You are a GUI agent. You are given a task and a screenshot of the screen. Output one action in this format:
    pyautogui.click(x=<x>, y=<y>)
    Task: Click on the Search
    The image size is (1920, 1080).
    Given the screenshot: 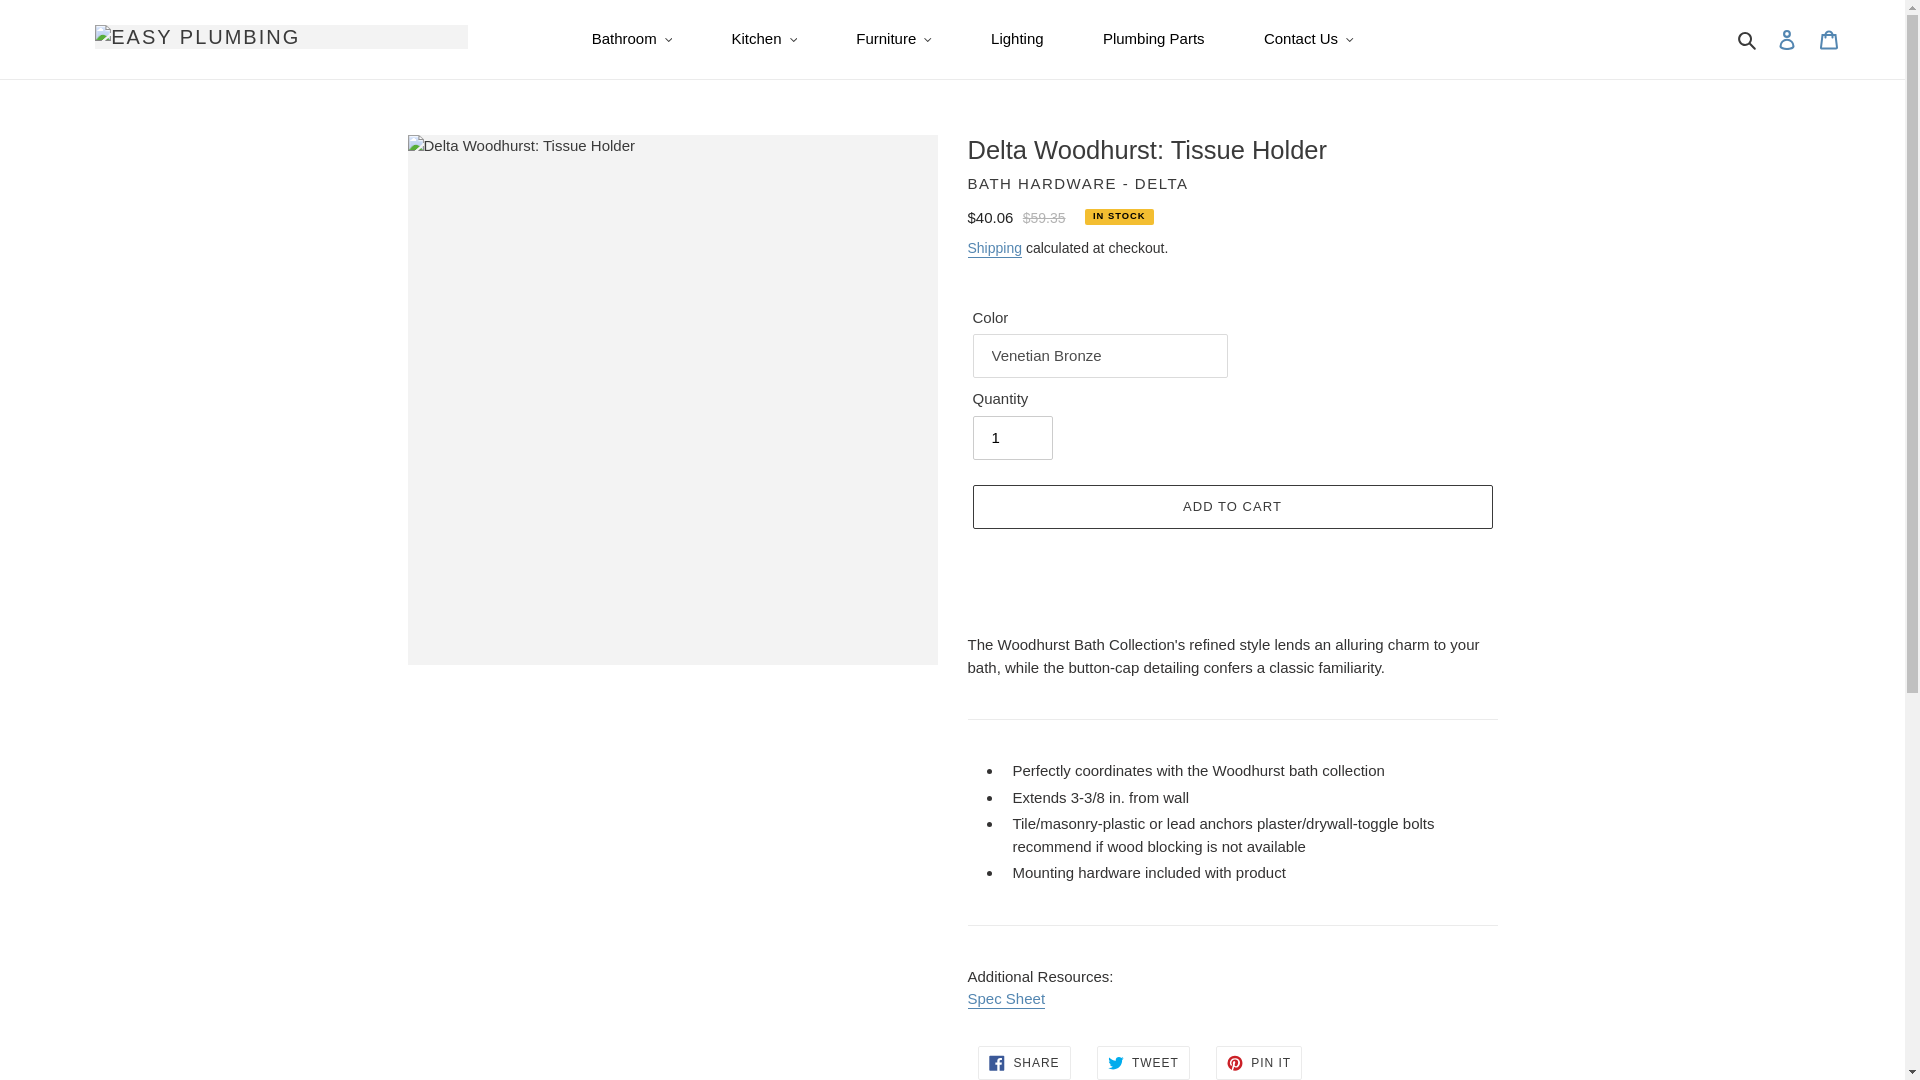 What is the action you would take?
    pyautogui.click(x=1748, y=39)
    